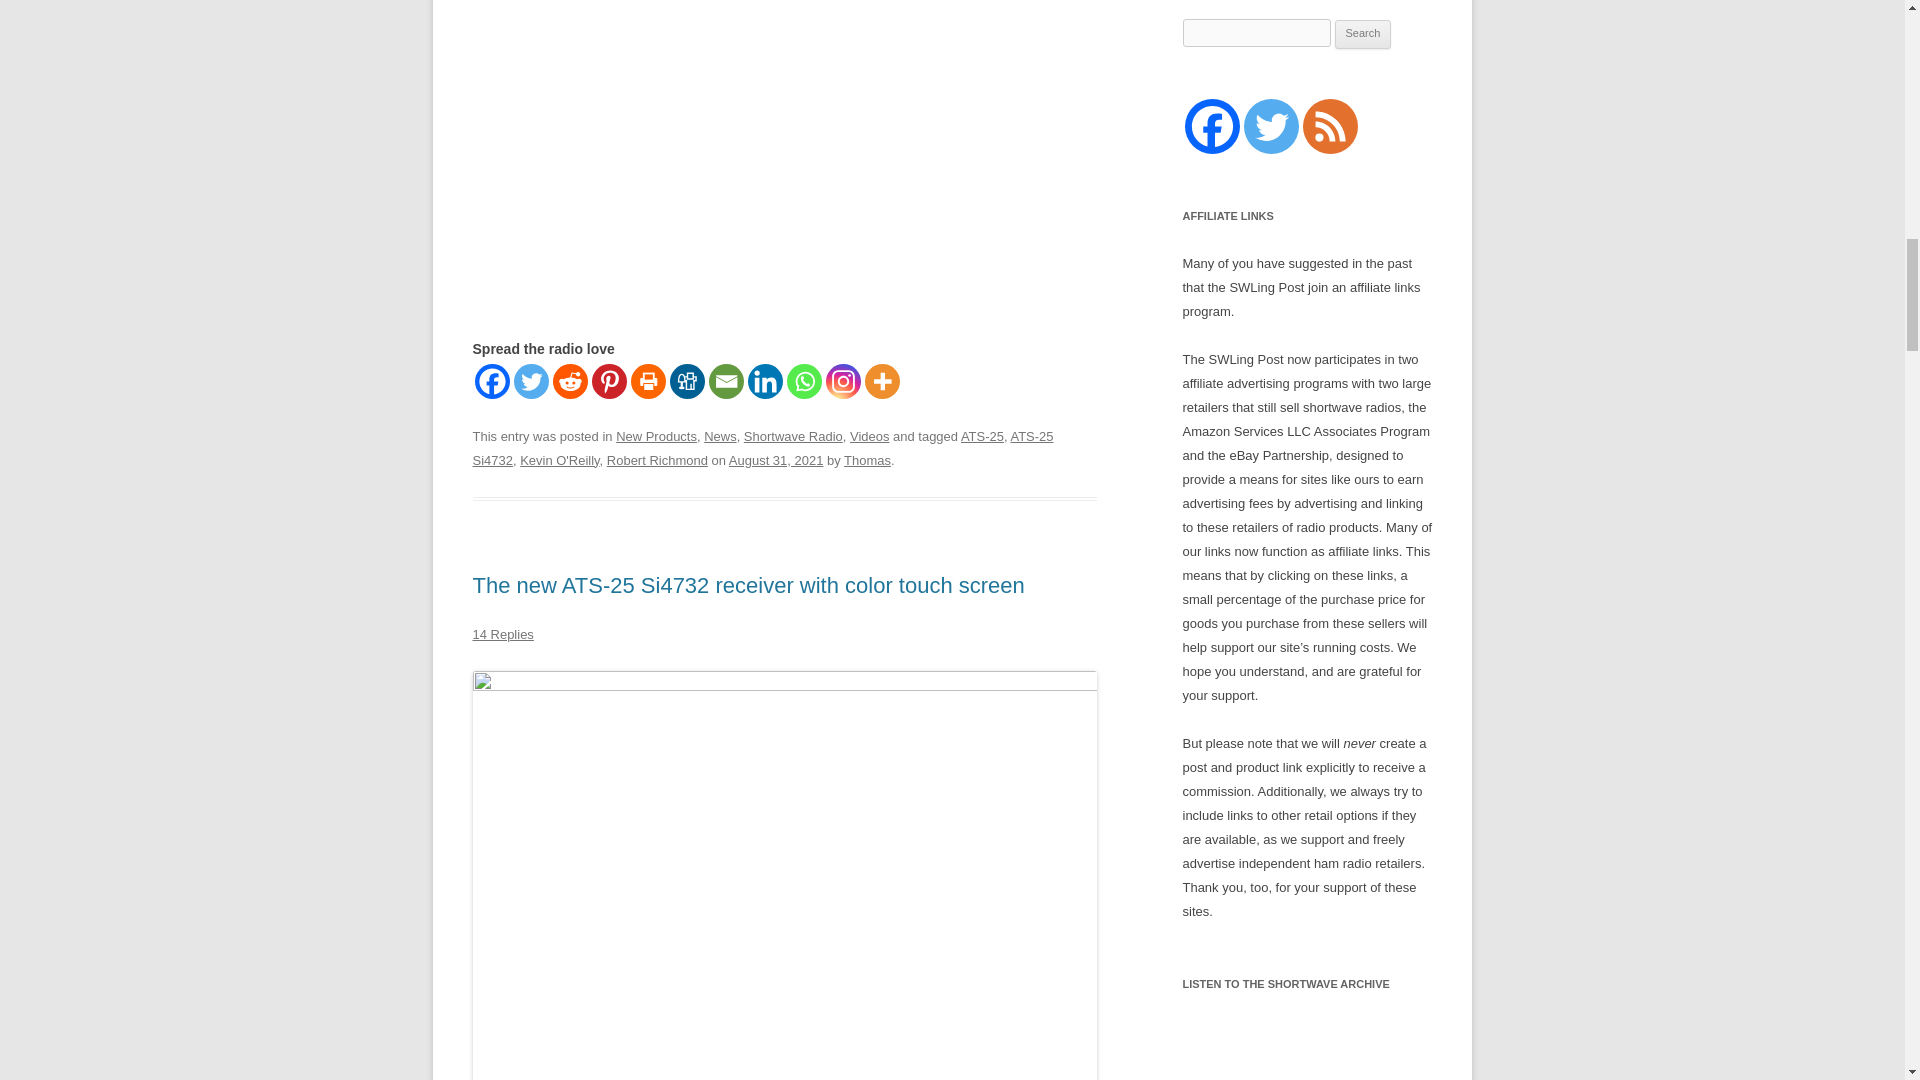 The height and width of the screenshot is (1080, 1920). I want to click on News, so click(720, 436).